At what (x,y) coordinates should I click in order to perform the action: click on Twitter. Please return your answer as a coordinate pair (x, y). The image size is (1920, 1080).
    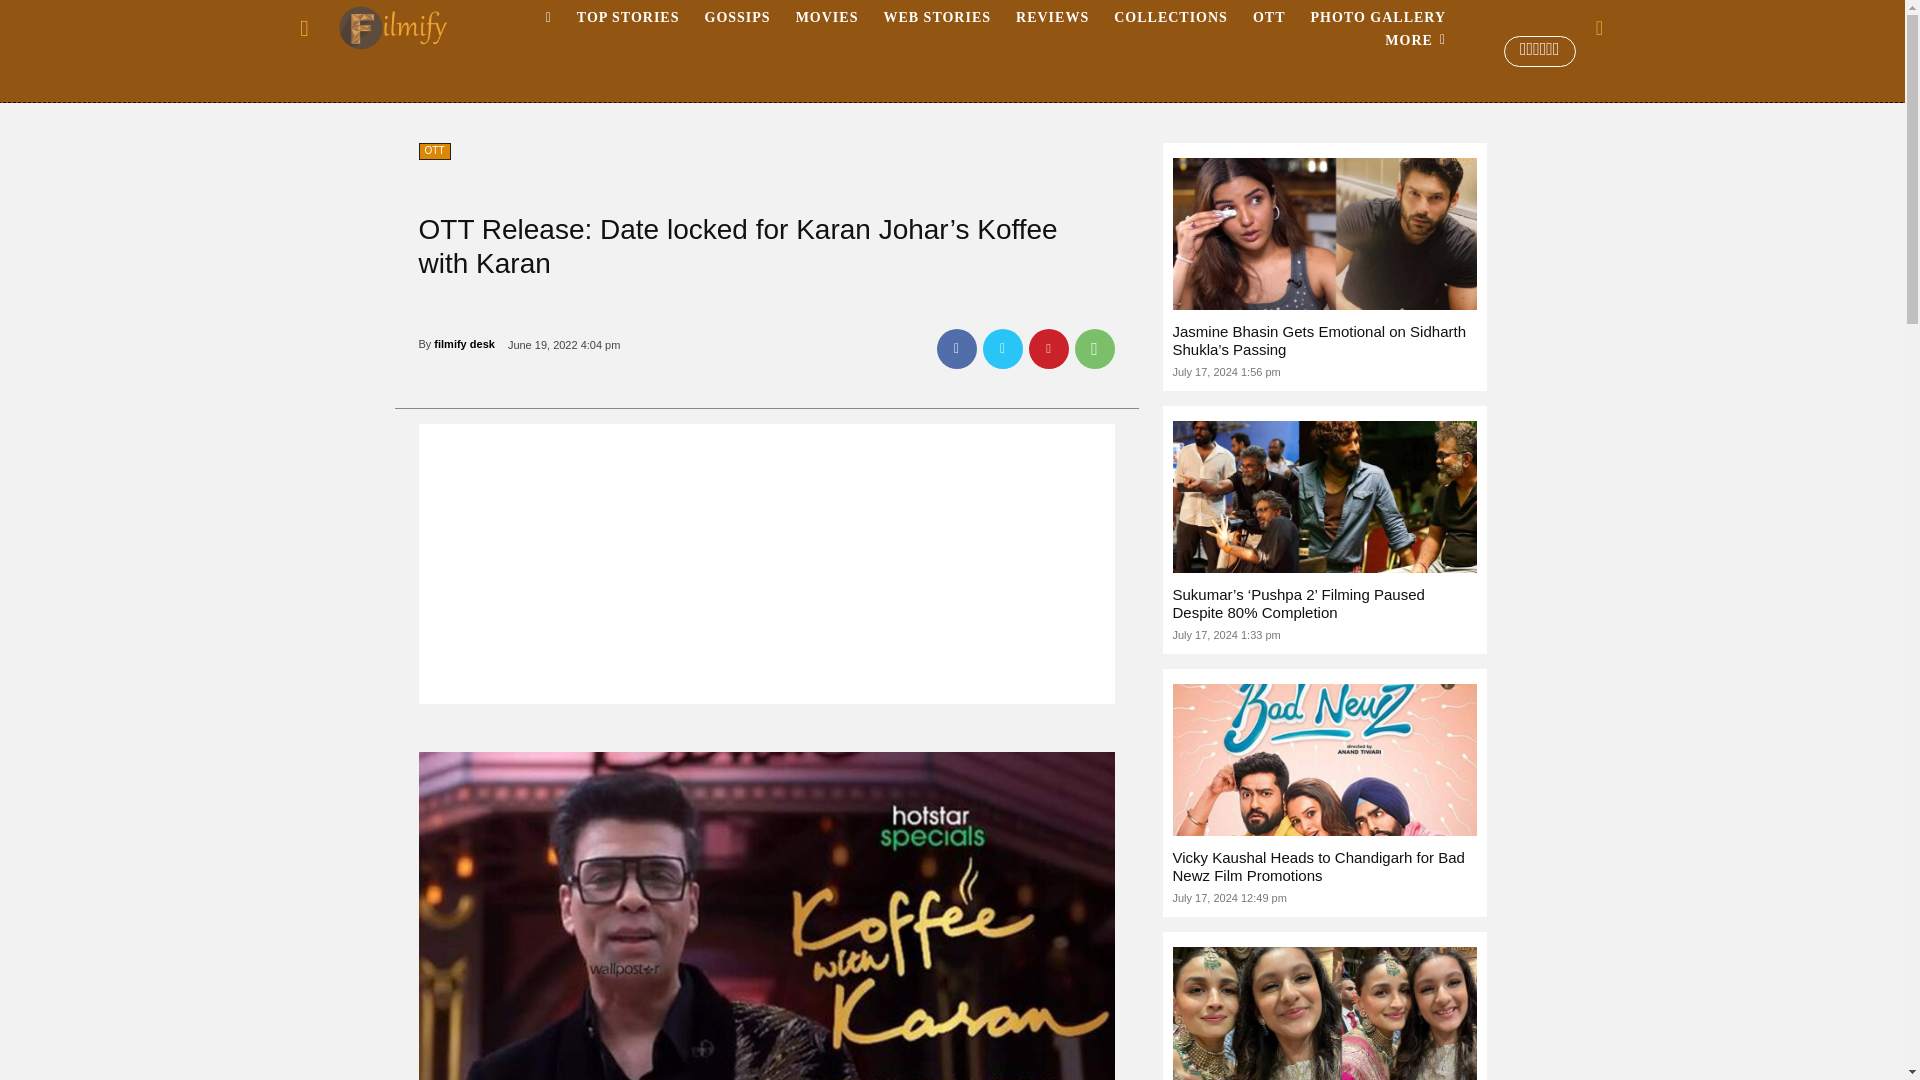
    Looking at the image, I should click on (1001, 349).